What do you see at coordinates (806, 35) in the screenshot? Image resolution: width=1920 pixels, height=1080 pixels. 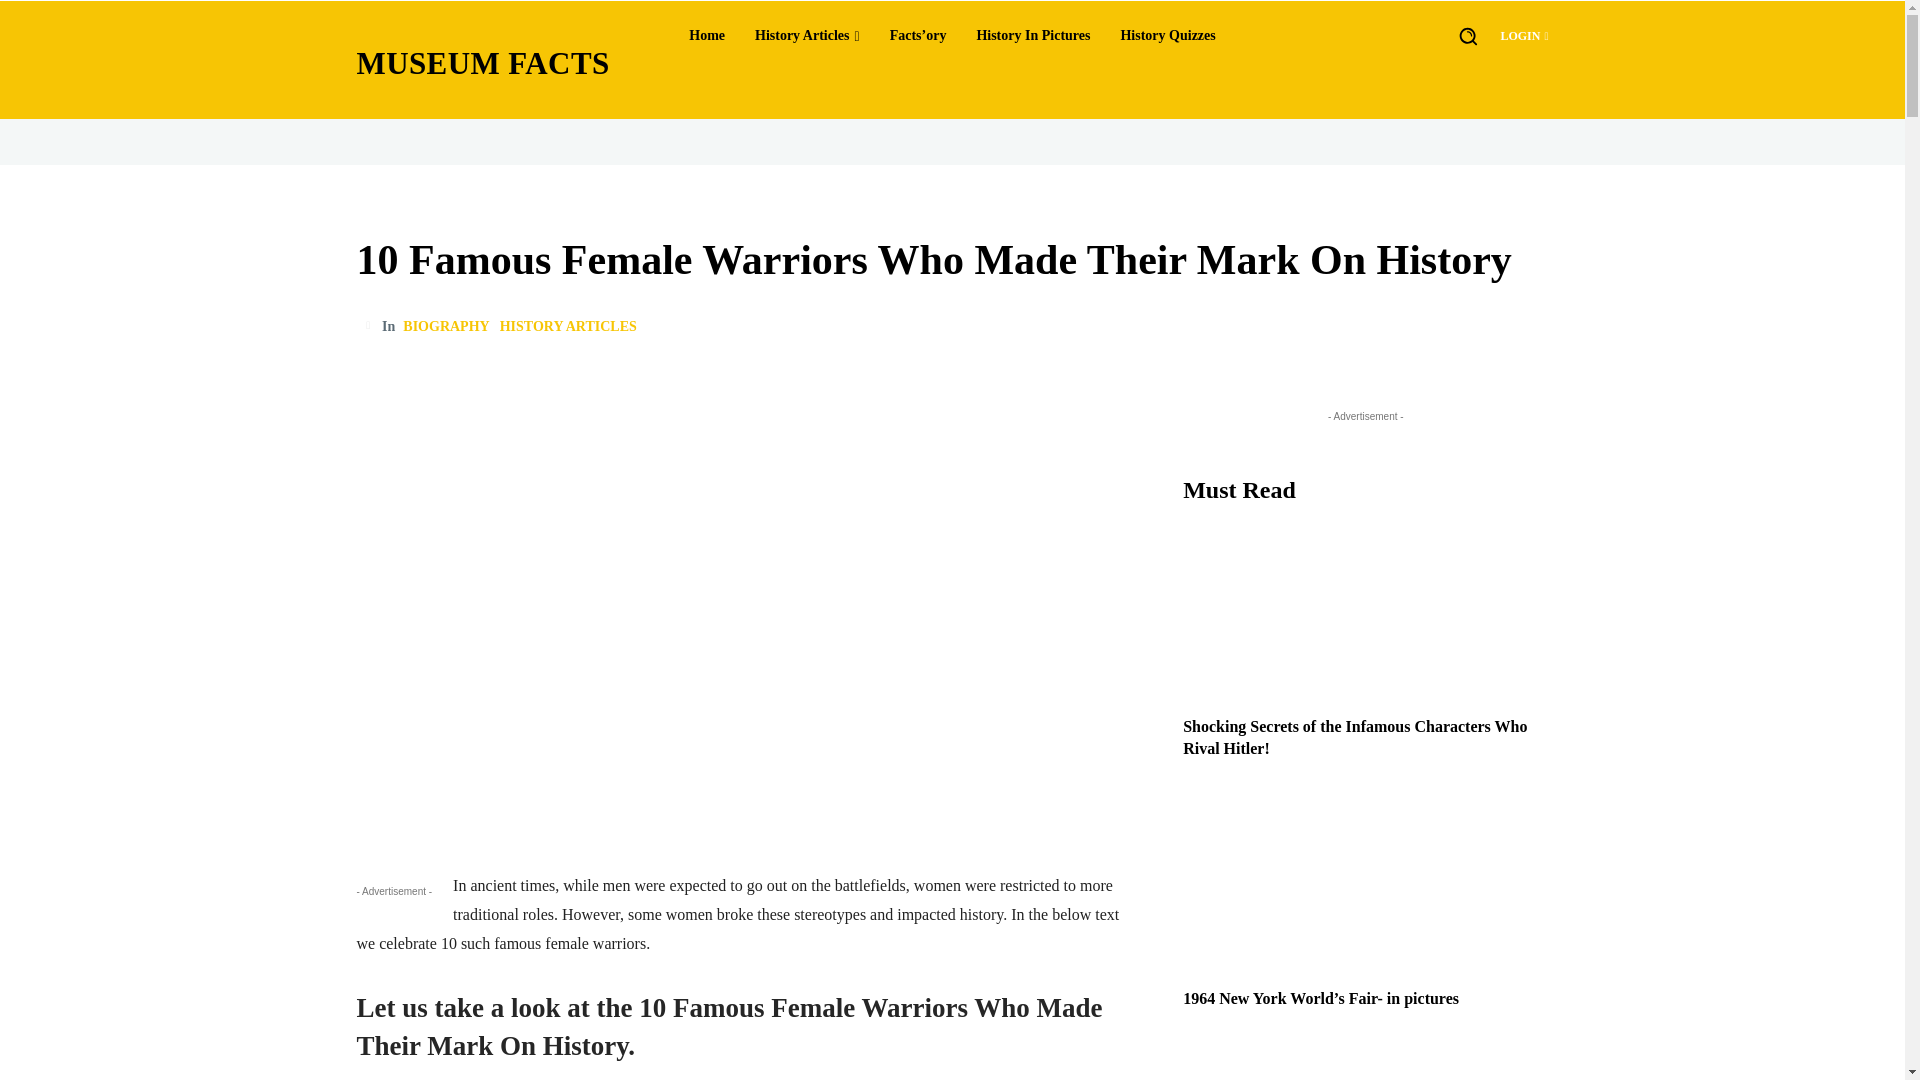 I see `History Articles` at bounding box center [806, 35].